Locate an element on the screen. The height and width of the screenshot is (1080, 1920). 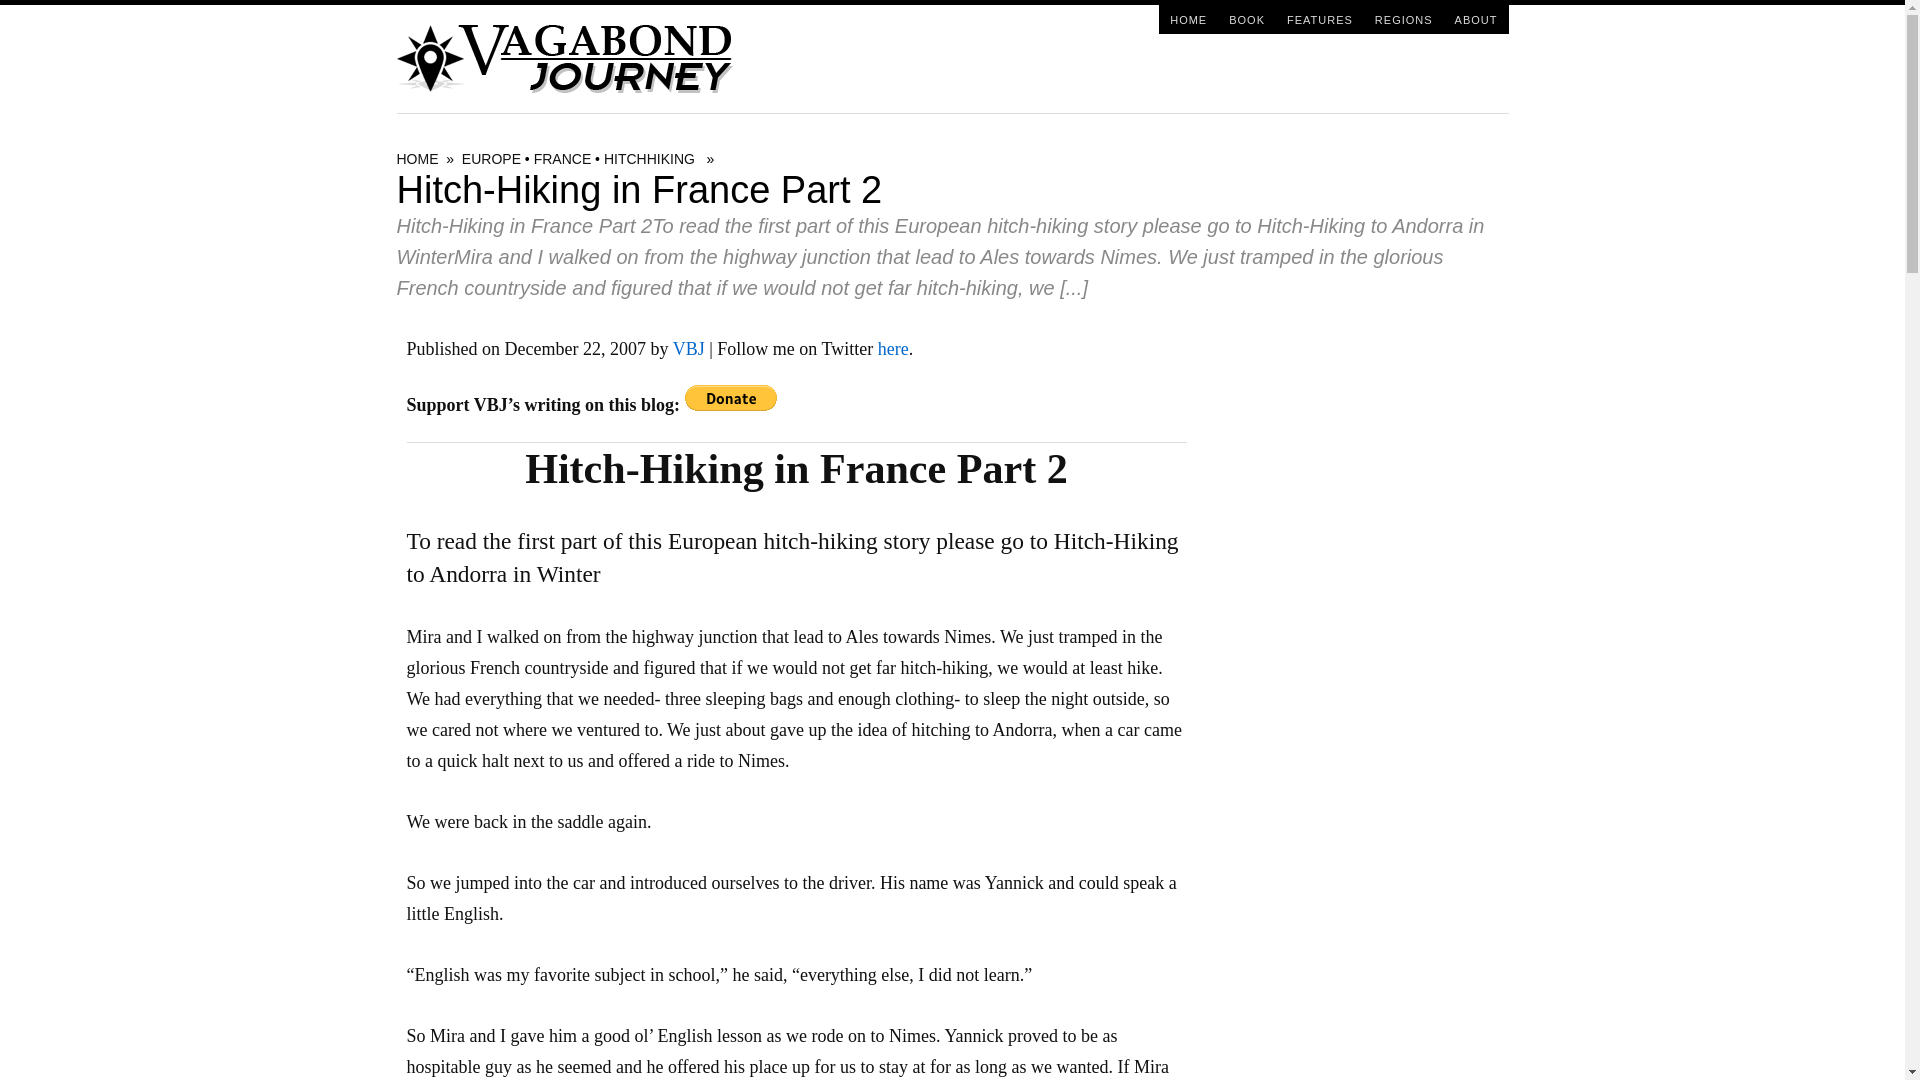
REGIONS is located at coordinates (1403, 19).